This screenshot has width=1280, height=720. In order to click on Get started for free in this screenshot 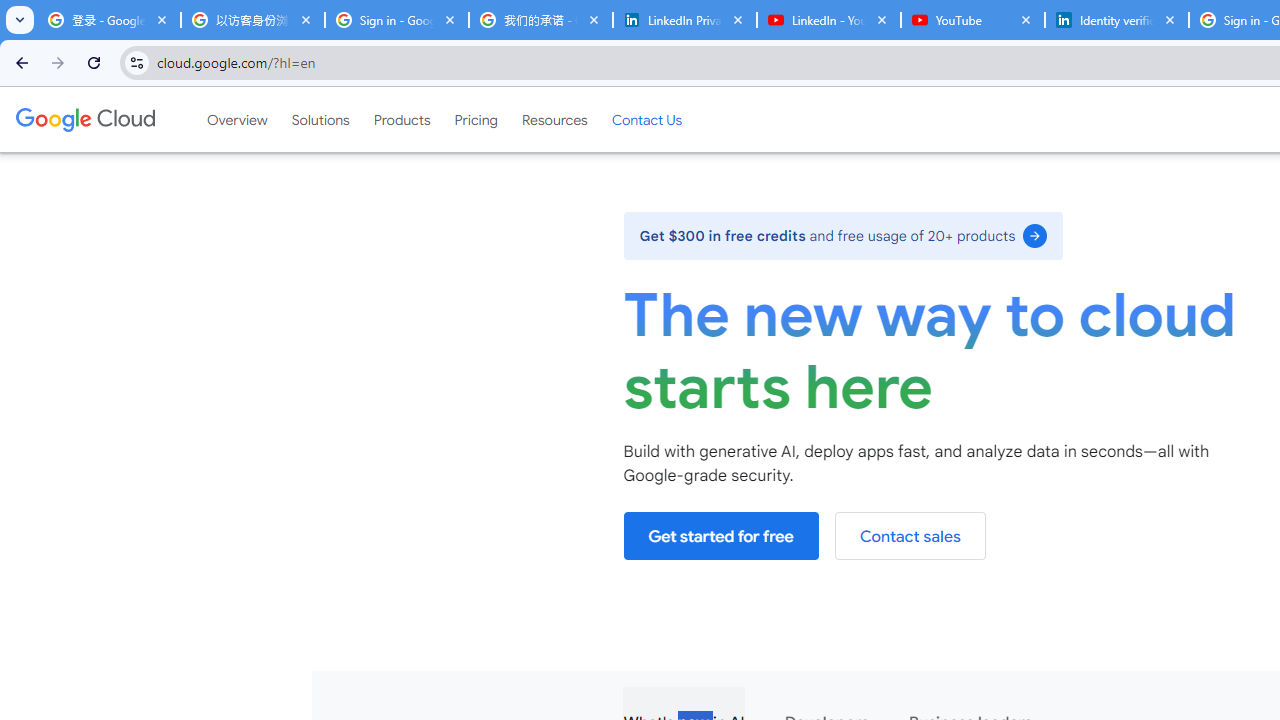, I will do `click(721, 536)`.